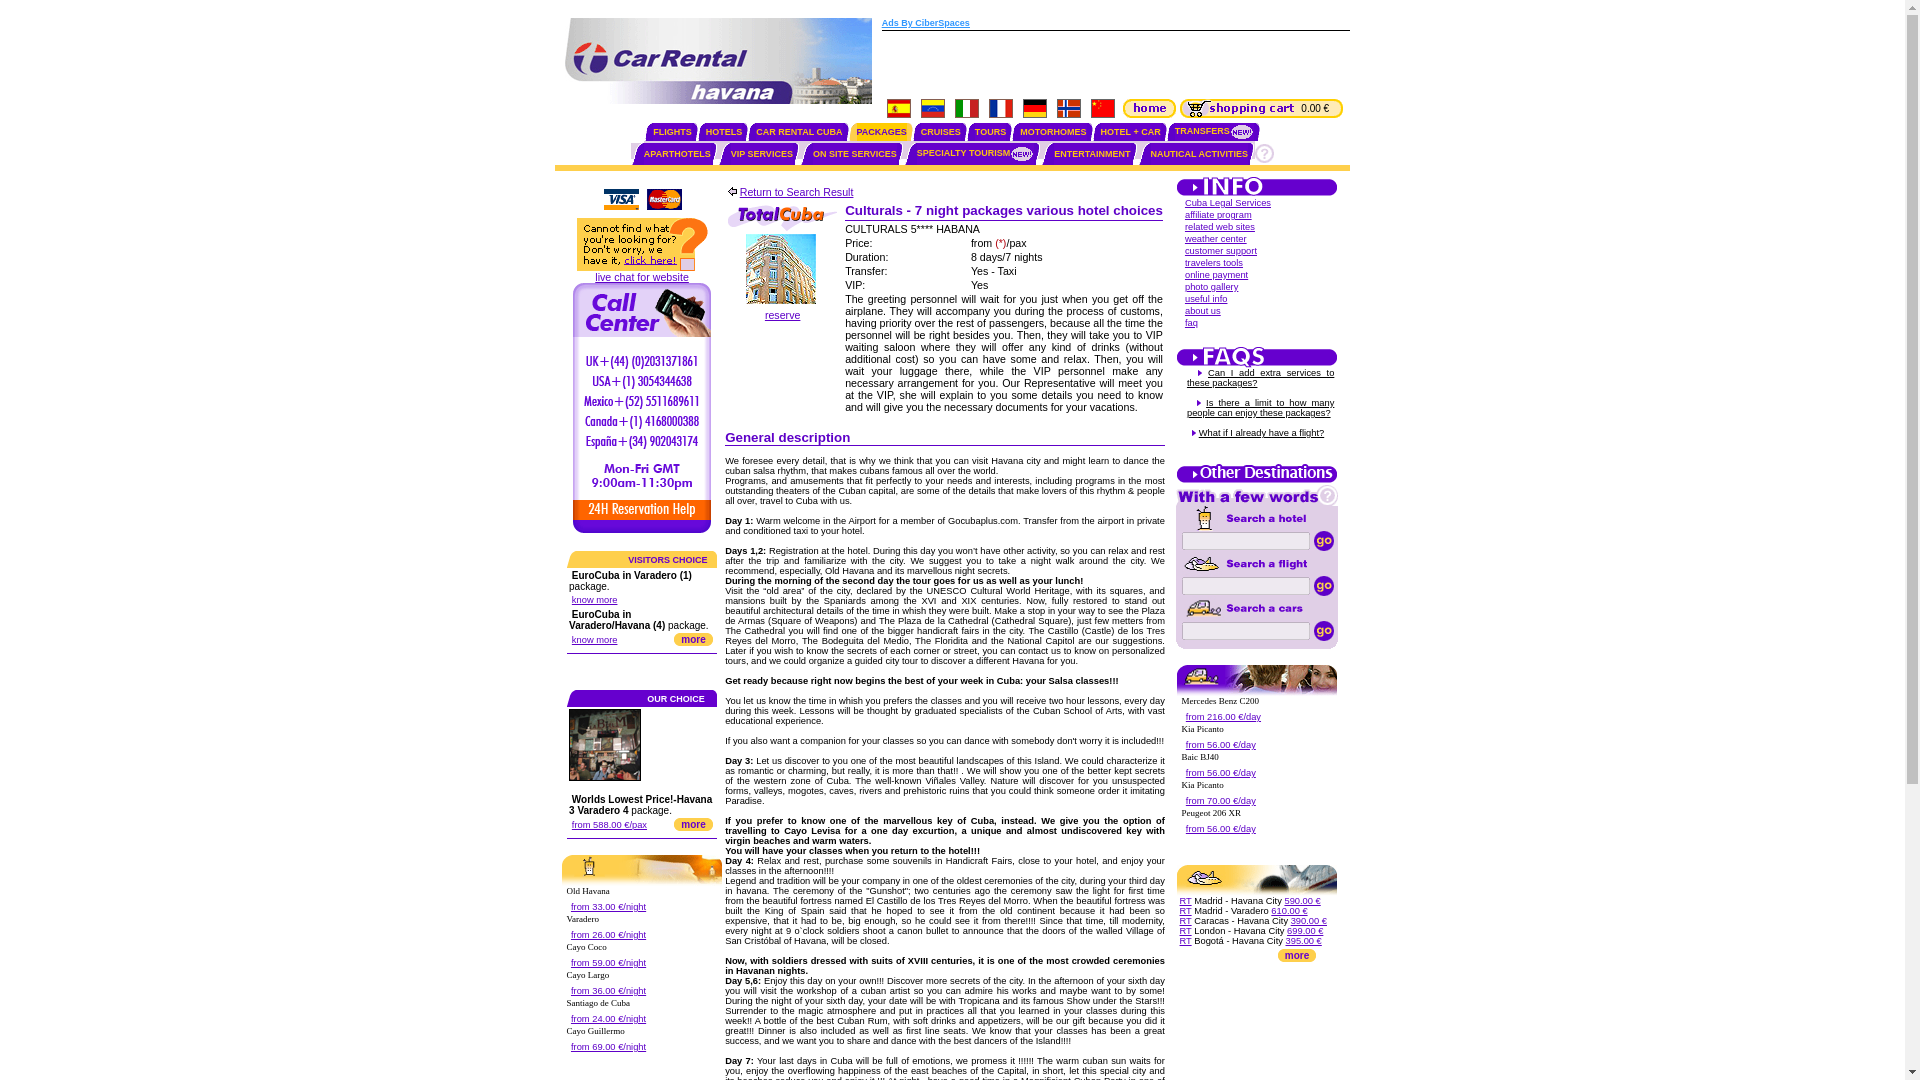  What do you see at coordinates (854, 154) in the screenshot?
I see `ON SITE SERVICES` at bounding box center [854, 154].